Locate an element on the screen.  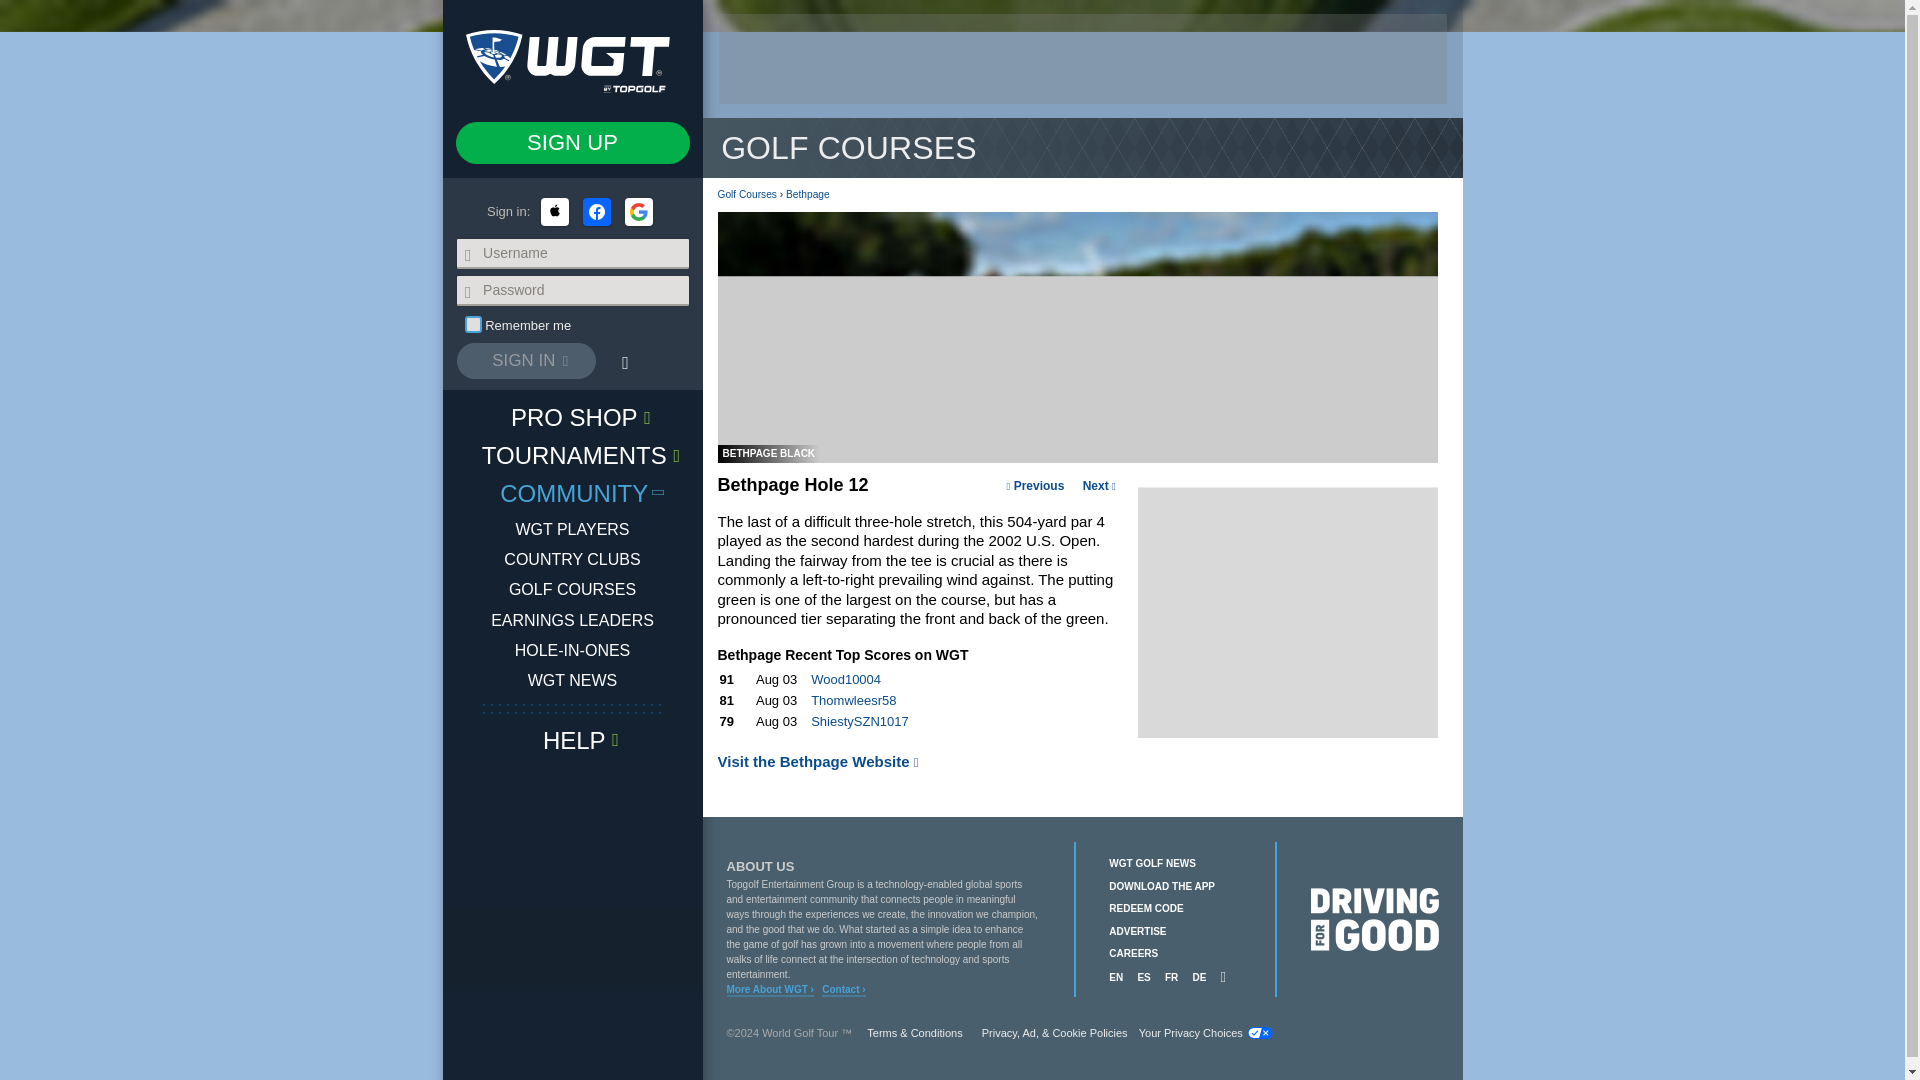
SIGN UP is located at coordinates (572, 143).